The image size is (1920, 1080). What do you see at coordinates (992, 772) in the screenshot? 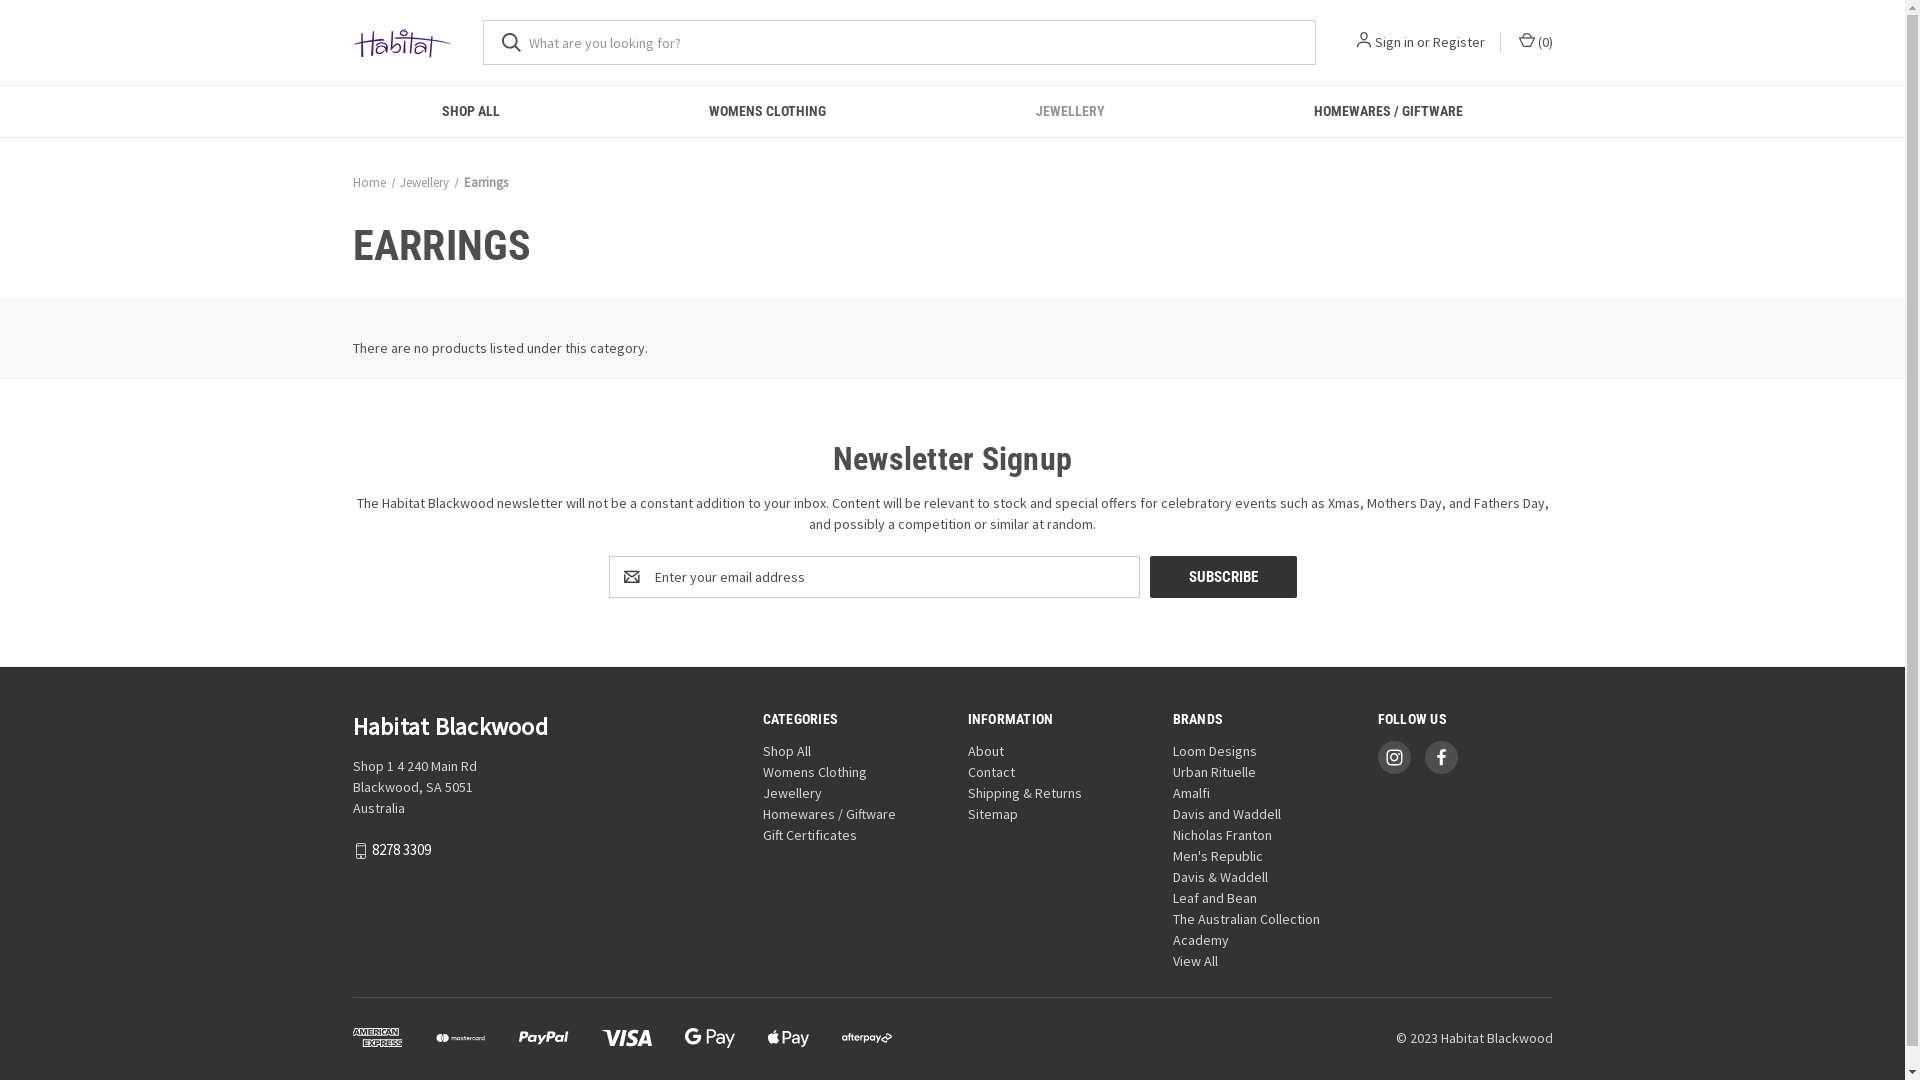
I see `Contact` at bounding box center [992, 772].